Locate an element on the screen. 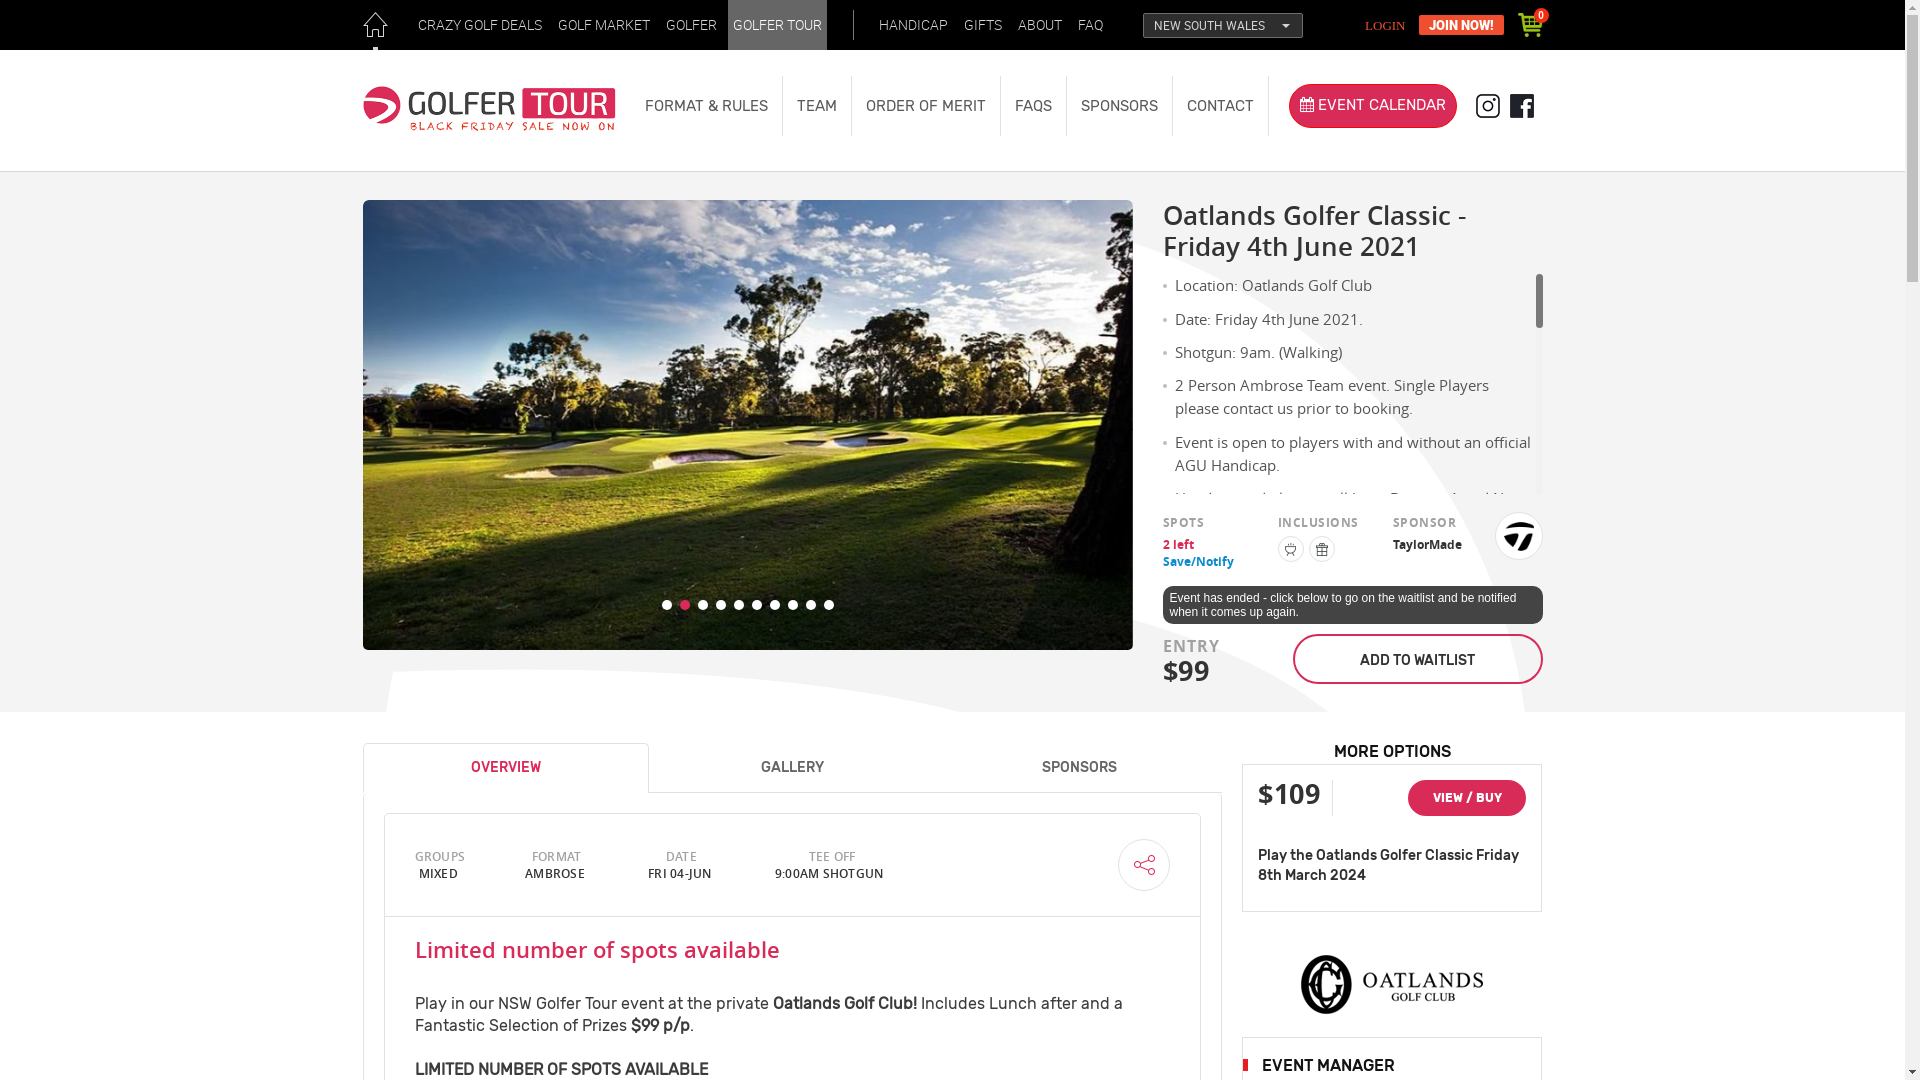  GOLFER TOUR is located at coordinates (778, 25).